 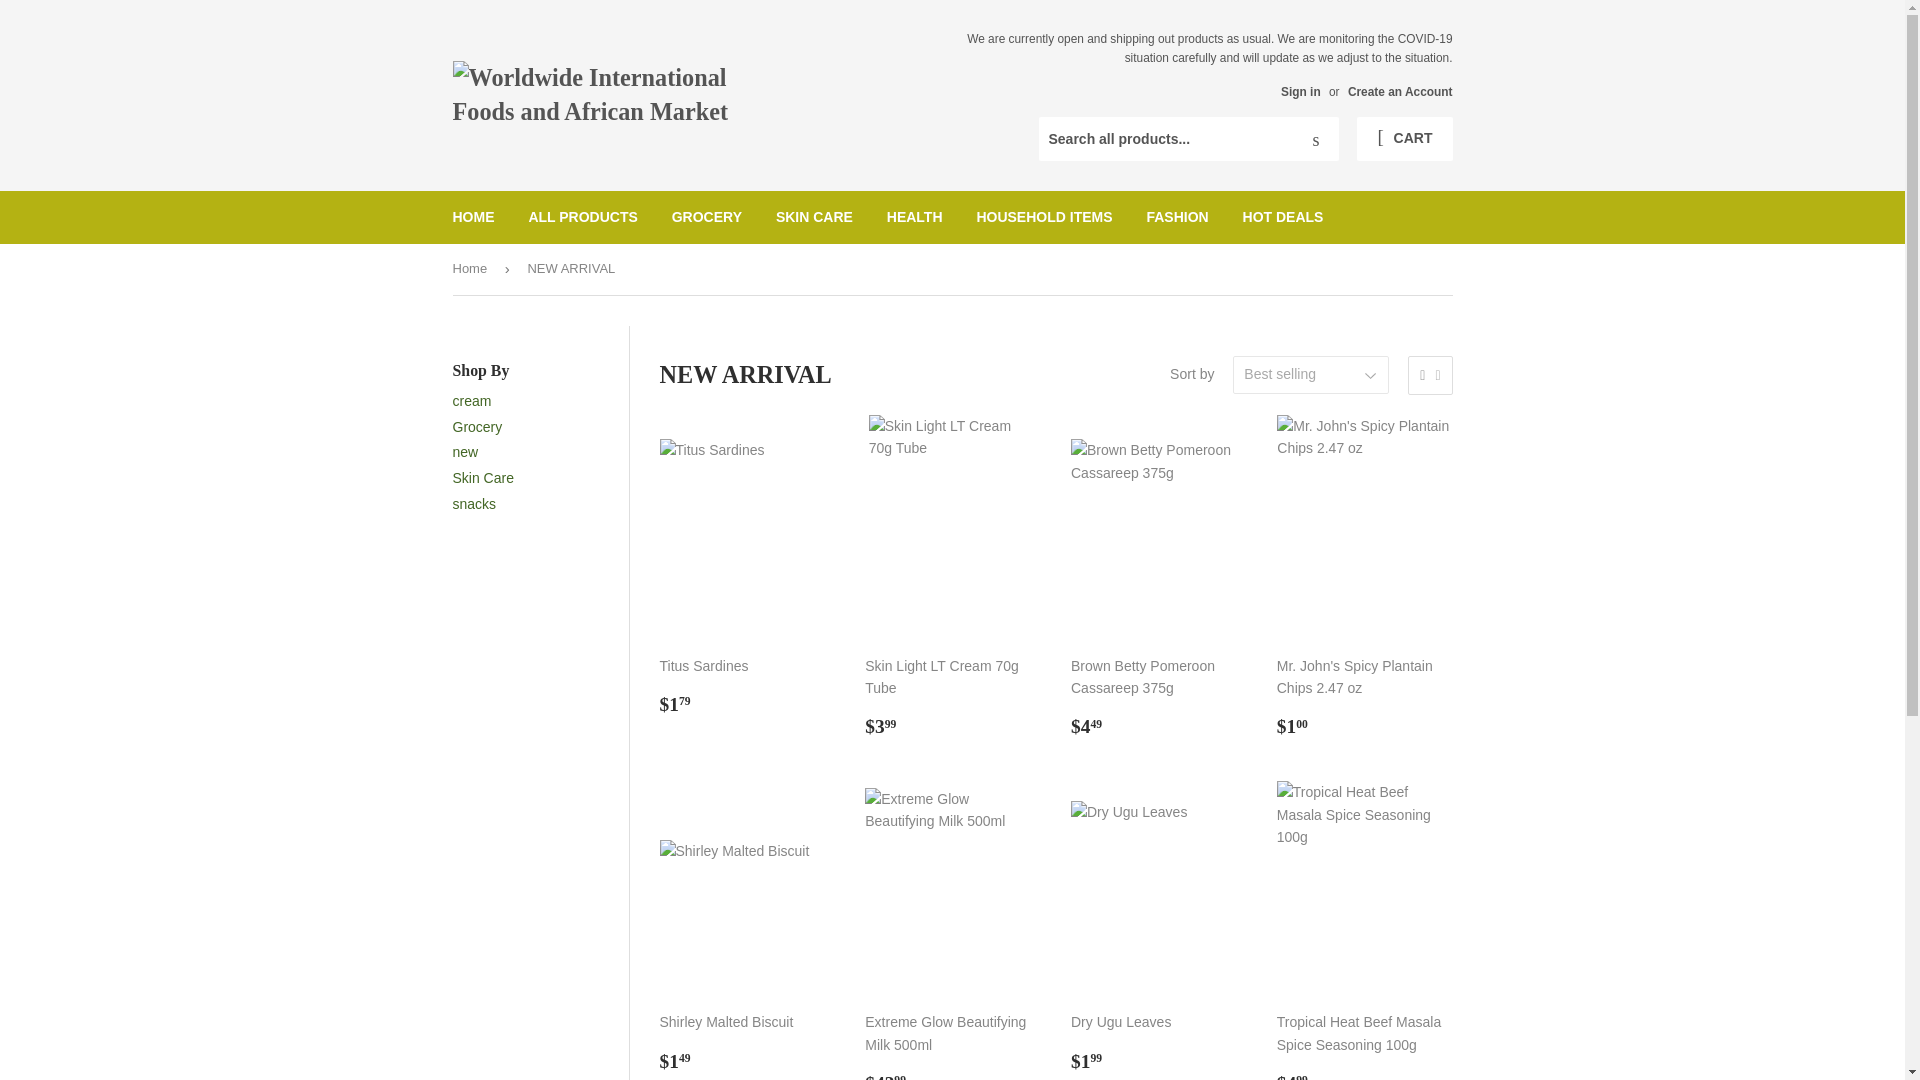 I want to click on snacks, so click(x=473, y=503).